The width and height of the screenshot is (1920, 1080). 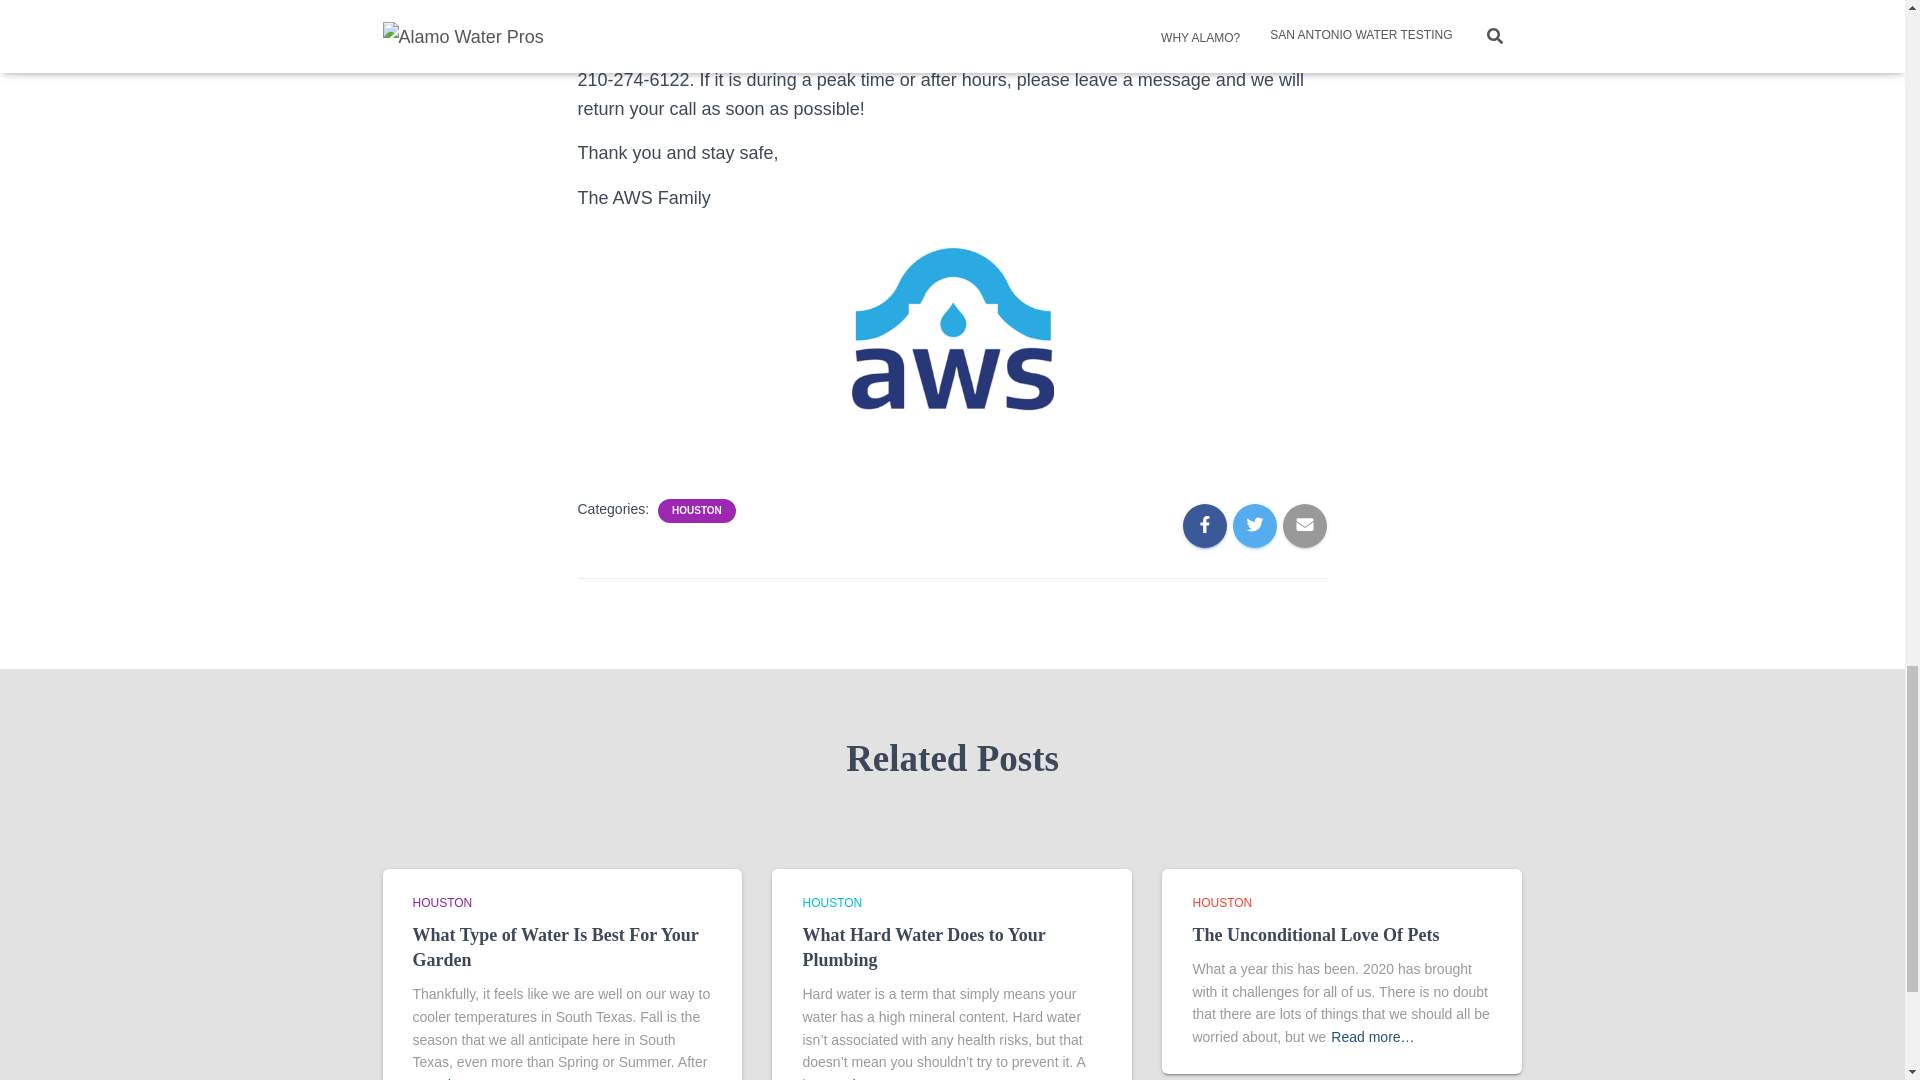 I want to click on HOUSTON, so click(x=696, y=511).